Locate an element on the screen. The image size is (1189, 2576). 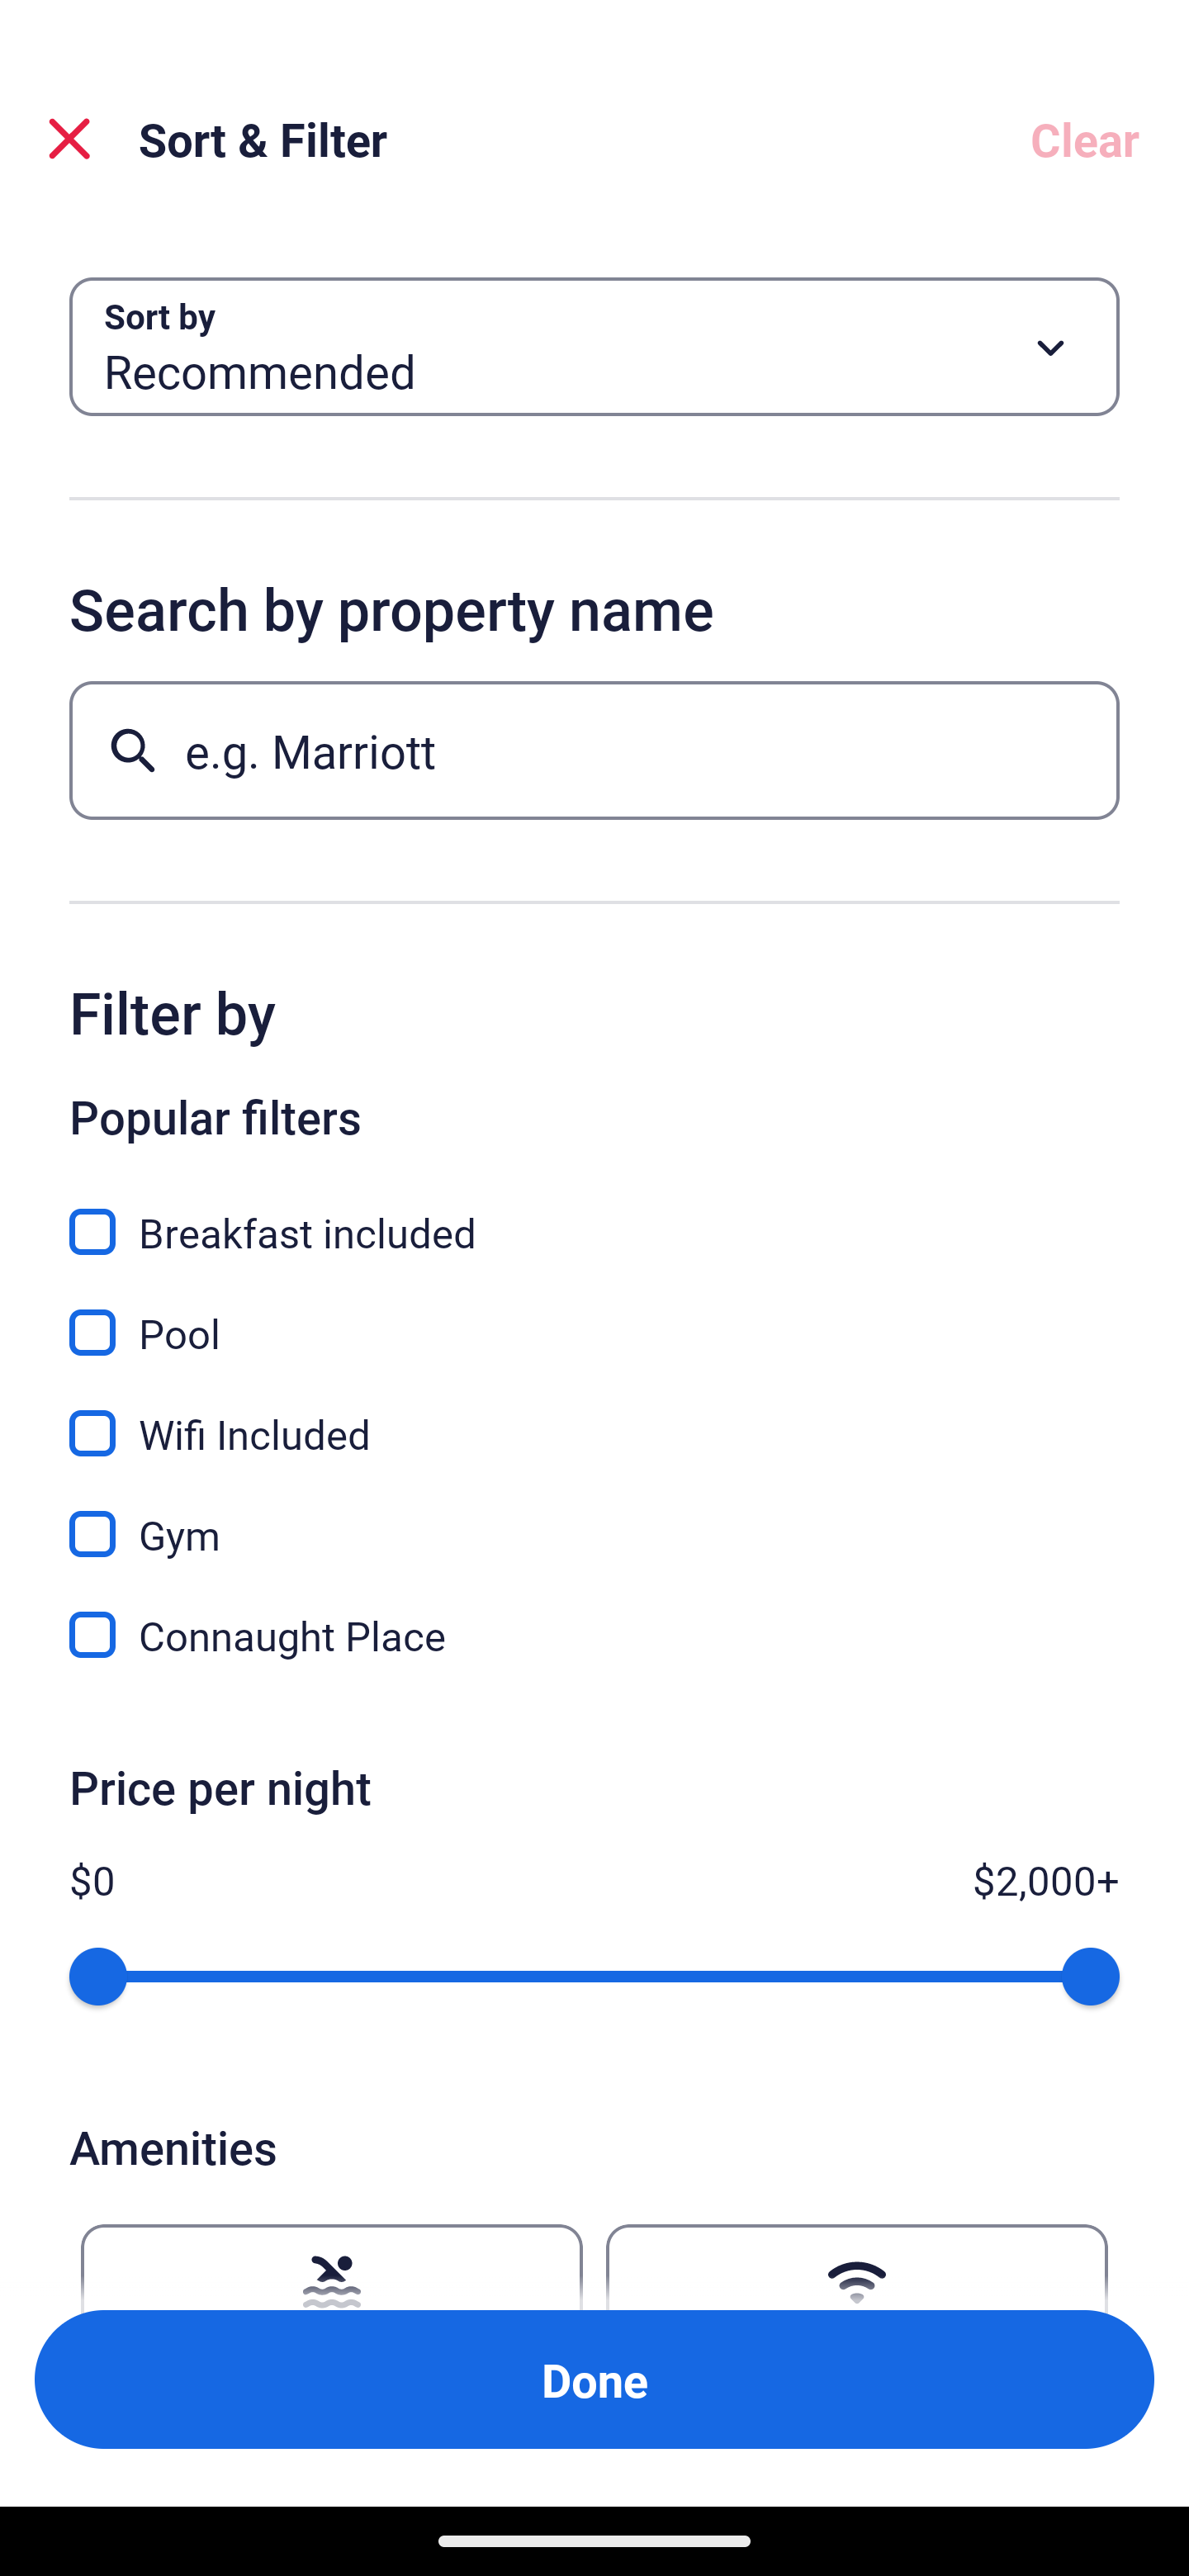
Sort by Button Recommended is located at coordinates (594, 347).